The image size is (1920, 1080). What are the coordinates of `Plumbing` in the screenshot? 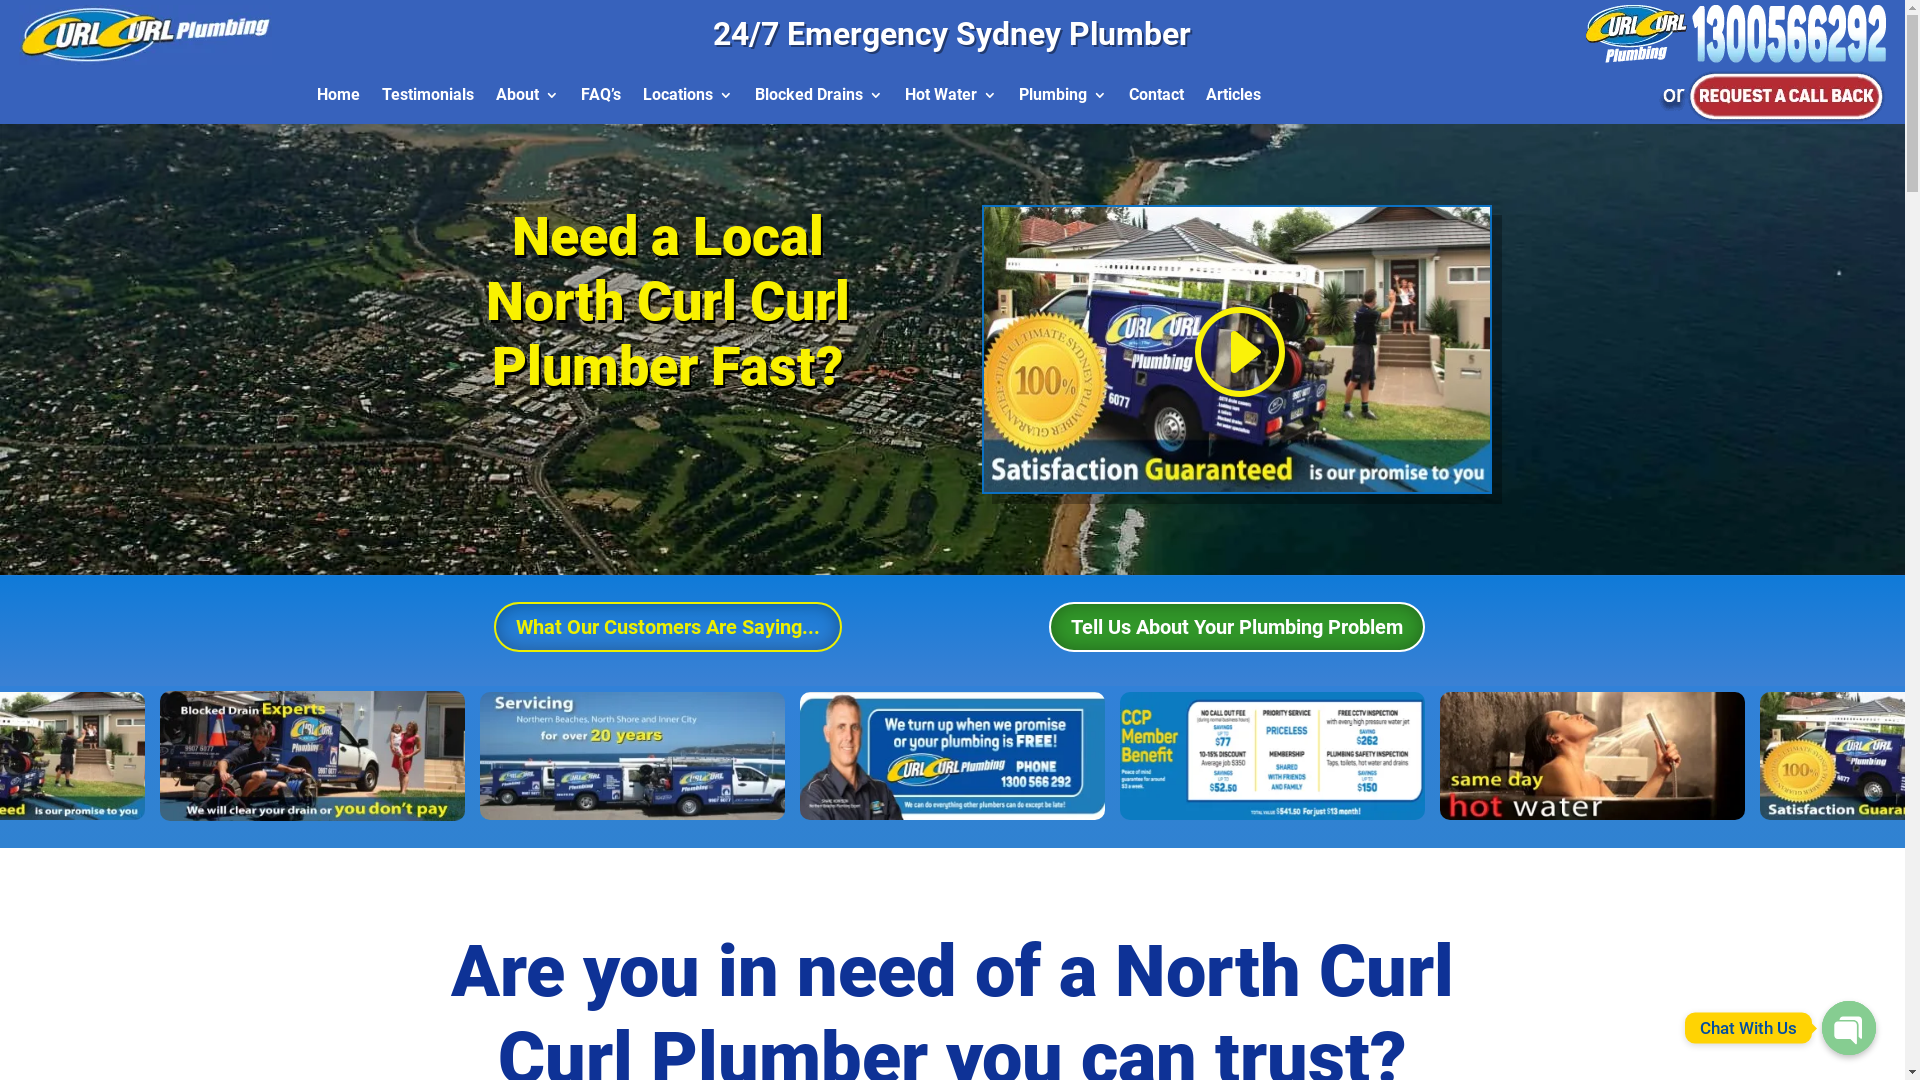 It's located at (1063, 99).